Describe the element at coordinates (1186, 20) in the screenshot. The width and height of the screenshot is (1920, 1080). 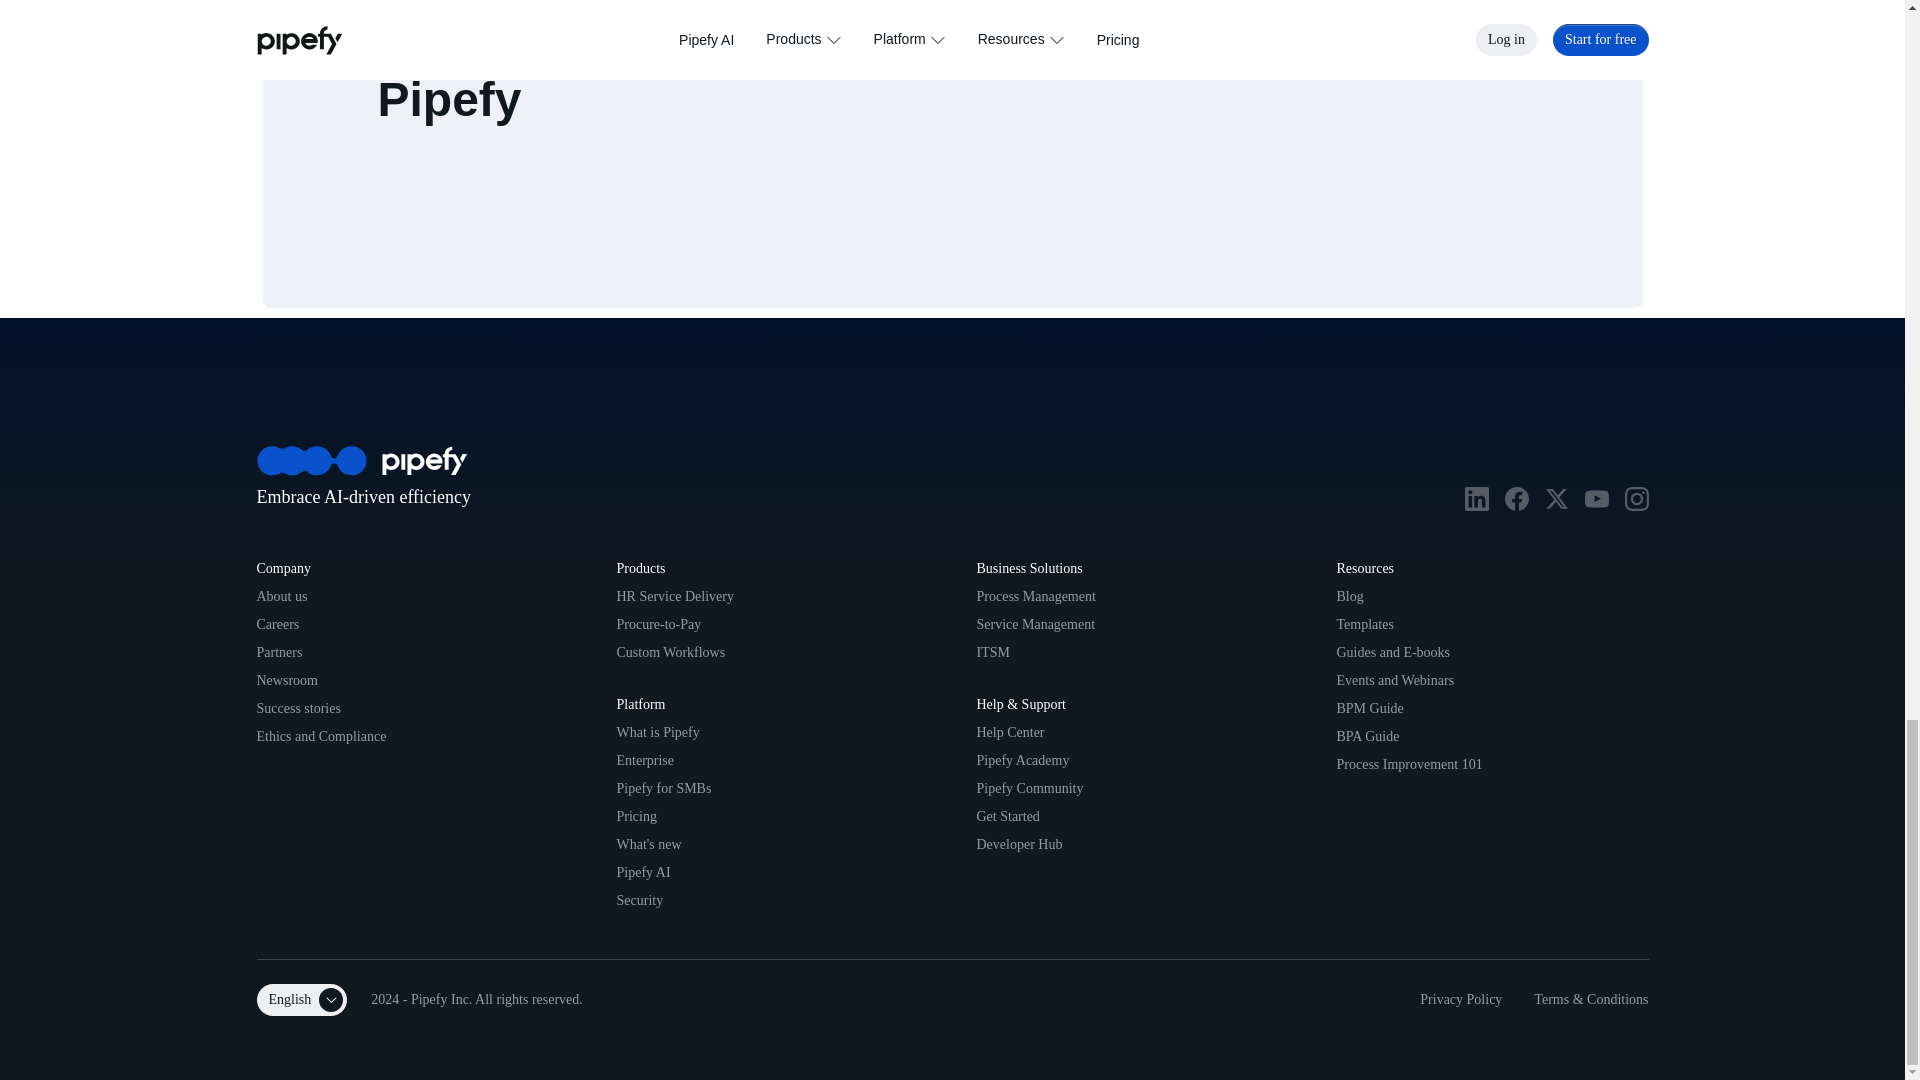
I see `Try Pipefy free` at that location.